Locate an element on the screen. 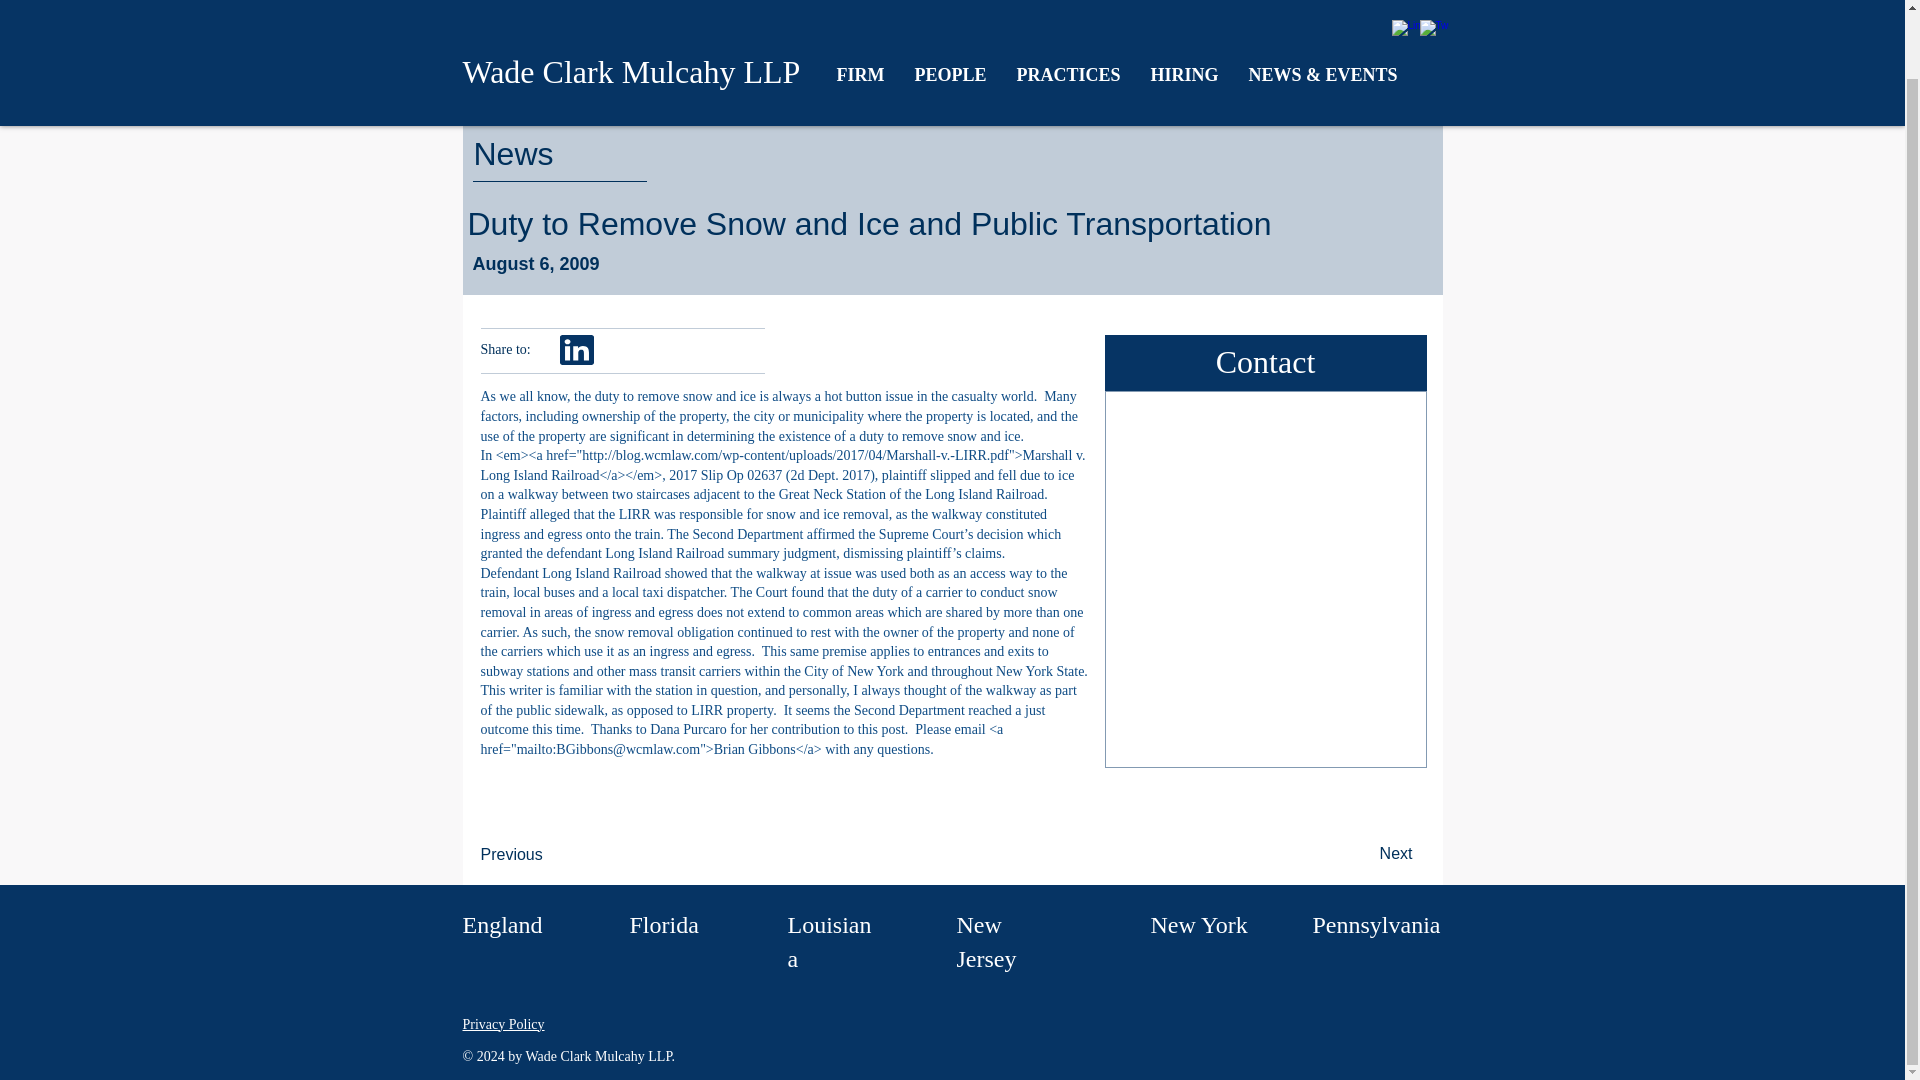 This screenshot has width=1920, height=1080. Wade Clark Mulcahy LLP is located at coordinates (631, 10).